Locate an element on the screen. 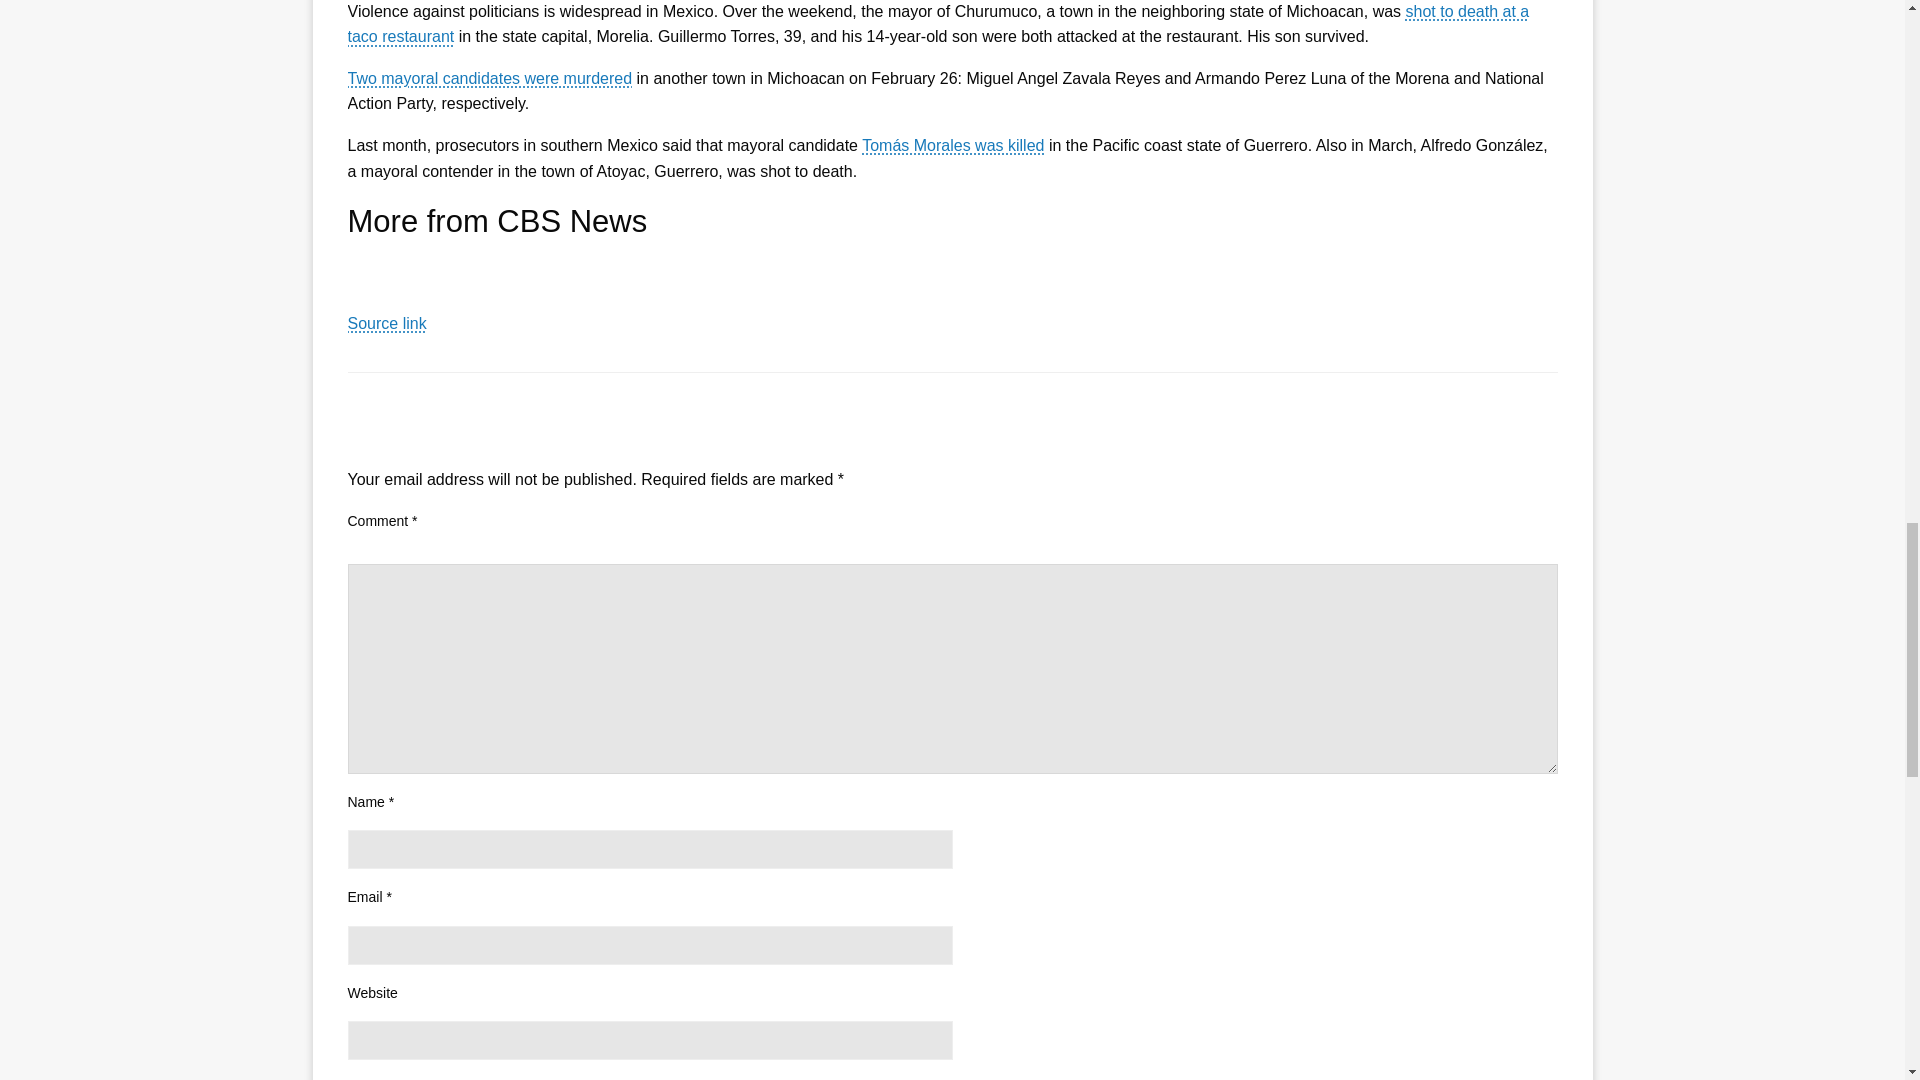 The image size is (1920, 1080). shot to death at a taco restaurant is located at coordinates (938, 24).